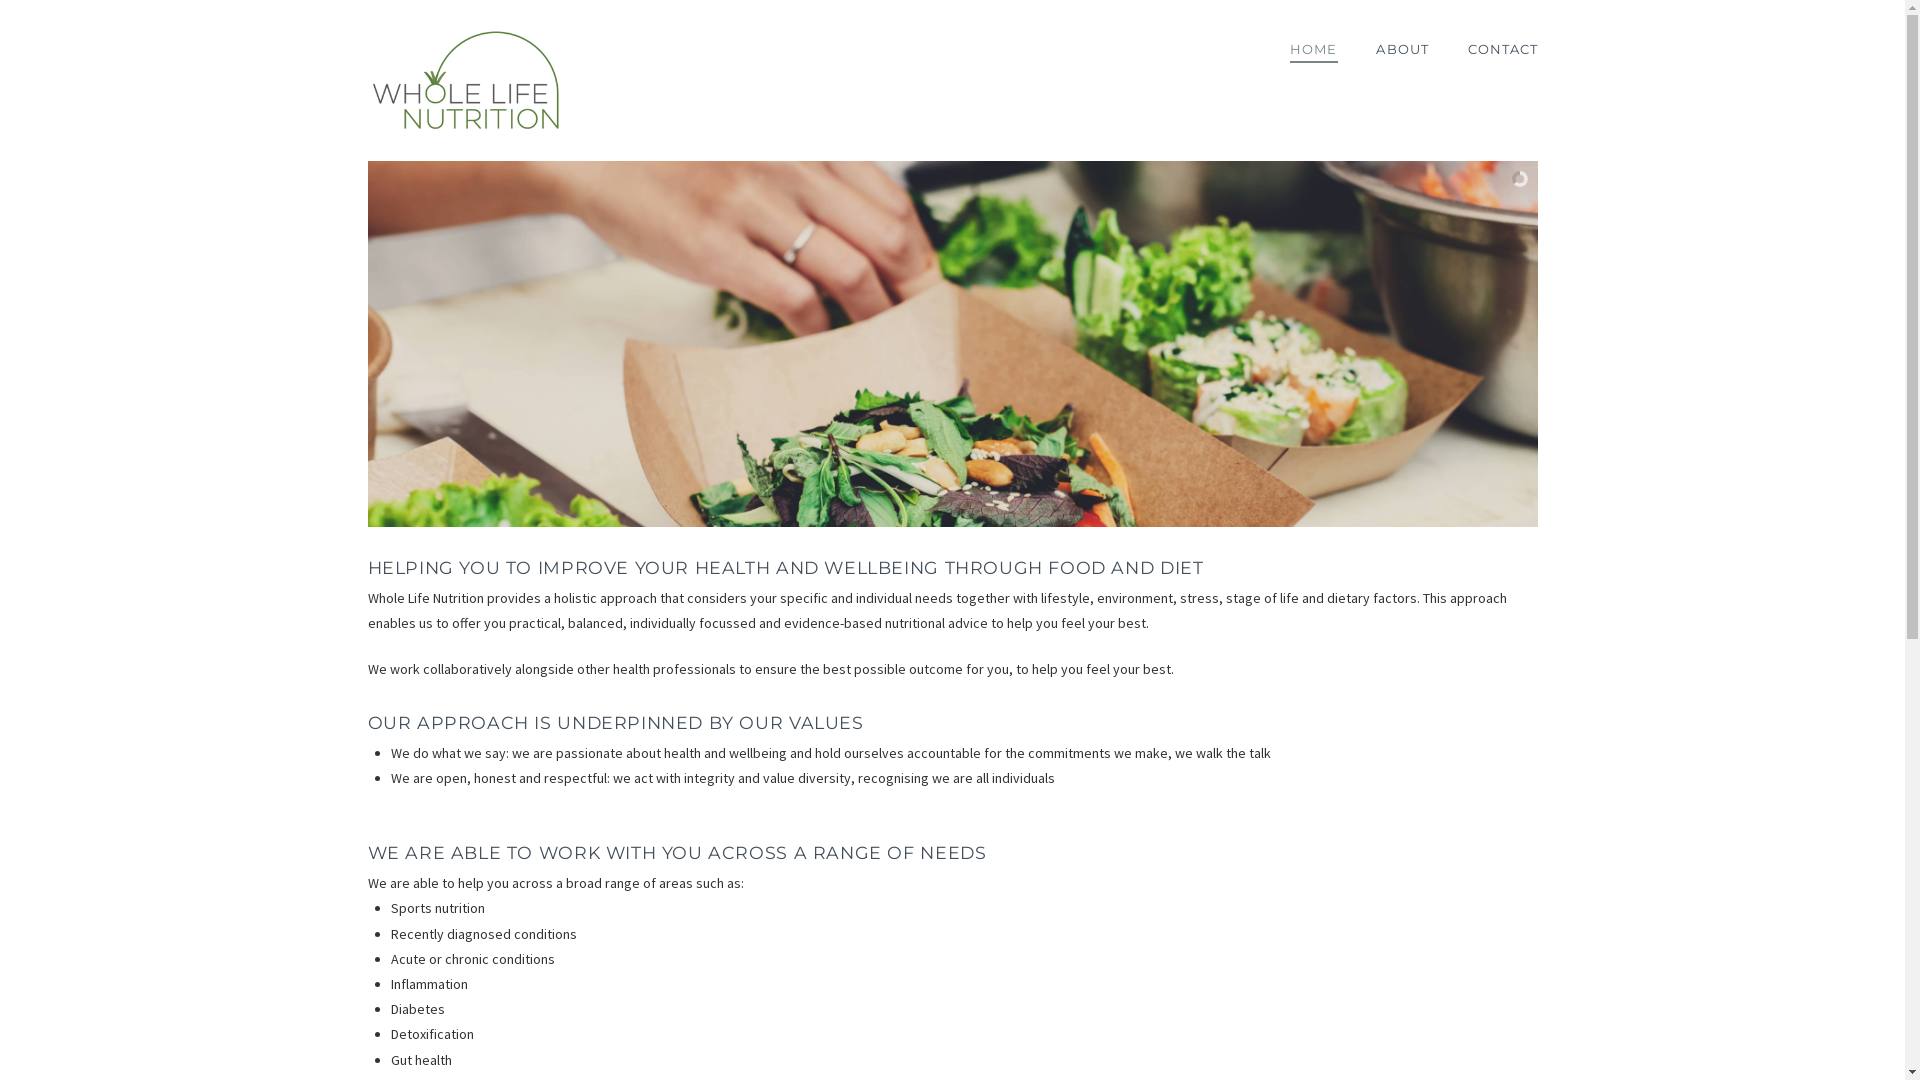 The image size is (1920, 1080). Describe the element at coordinates (1402, 50) in the screenshot. I see `ABOUT` at that location.